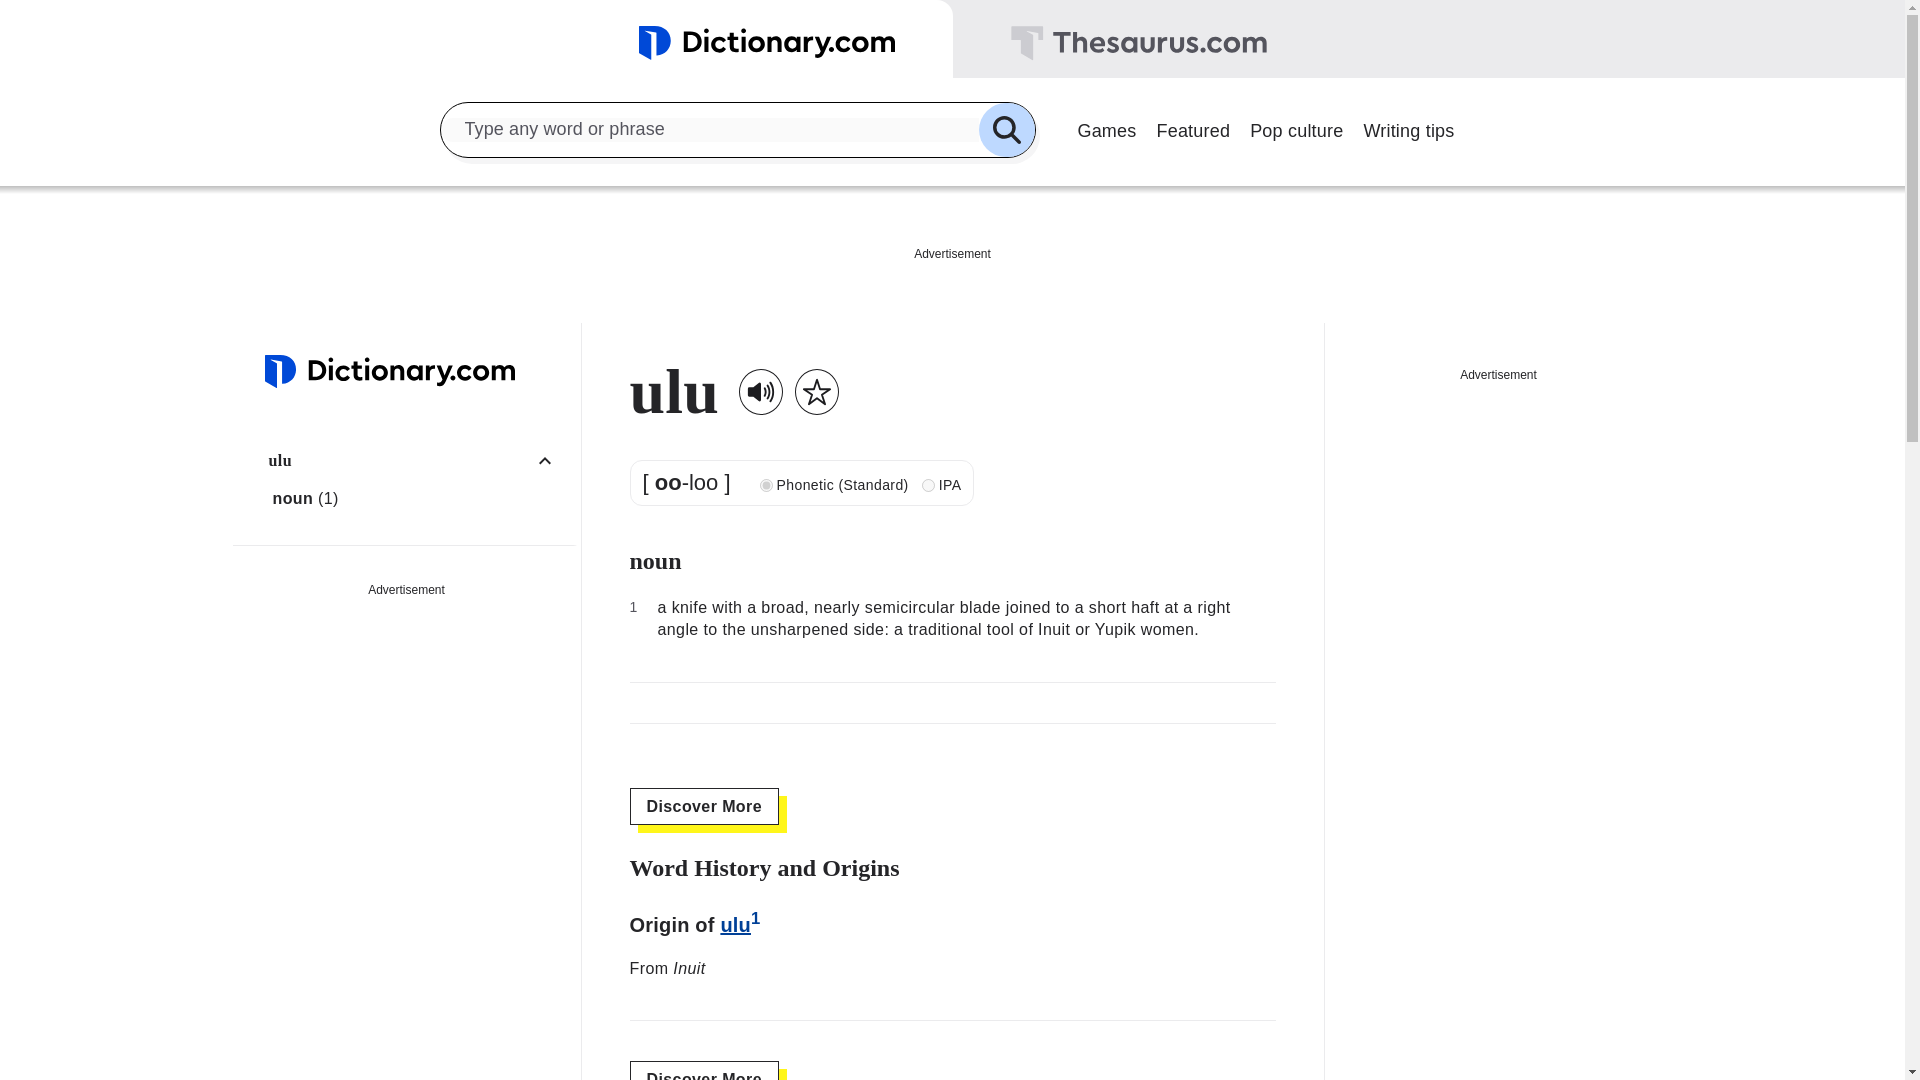 The height and width of the screenshot is (1080, 1920). I want to click on Writing tips, so click(1408, 128).